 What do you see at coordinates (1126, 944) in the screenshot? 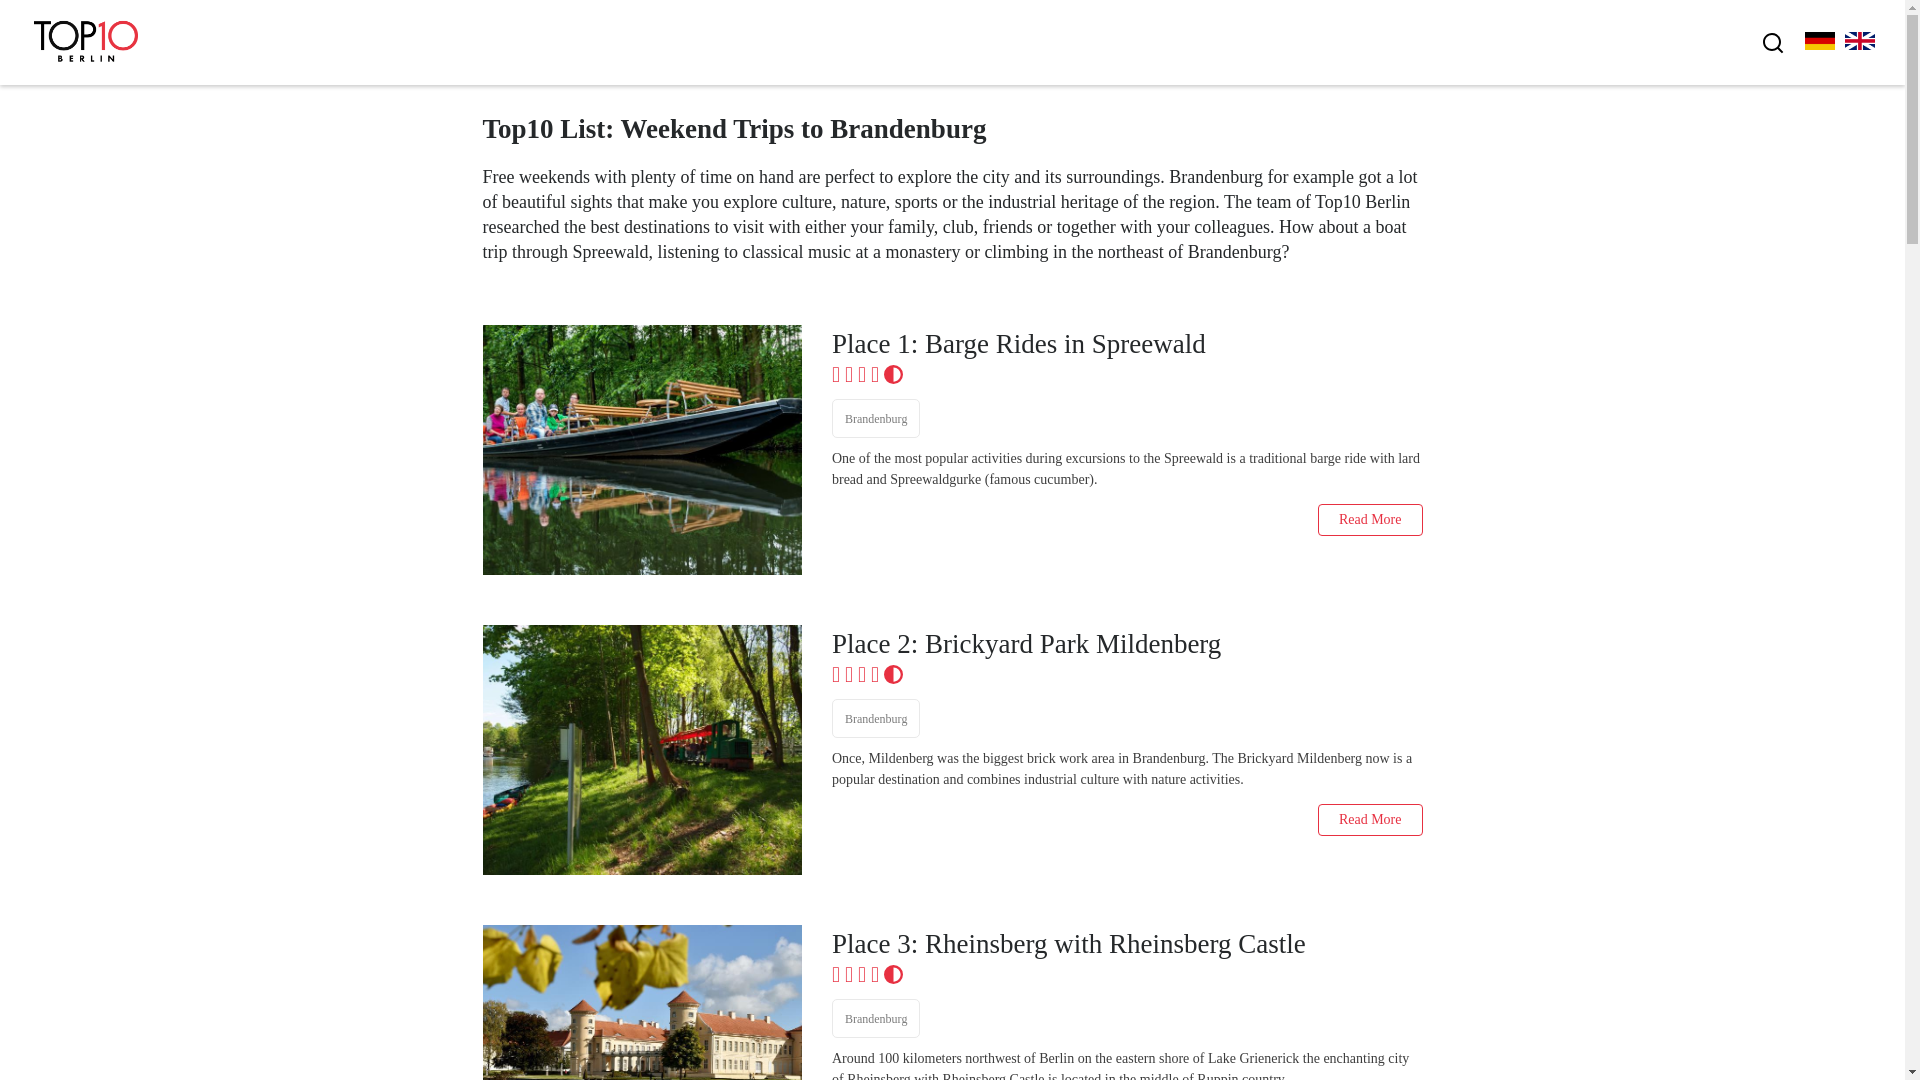
I see `Place 3: Rheinsberg with Rheinsberg Castle` at bounding box center [1126, 944].